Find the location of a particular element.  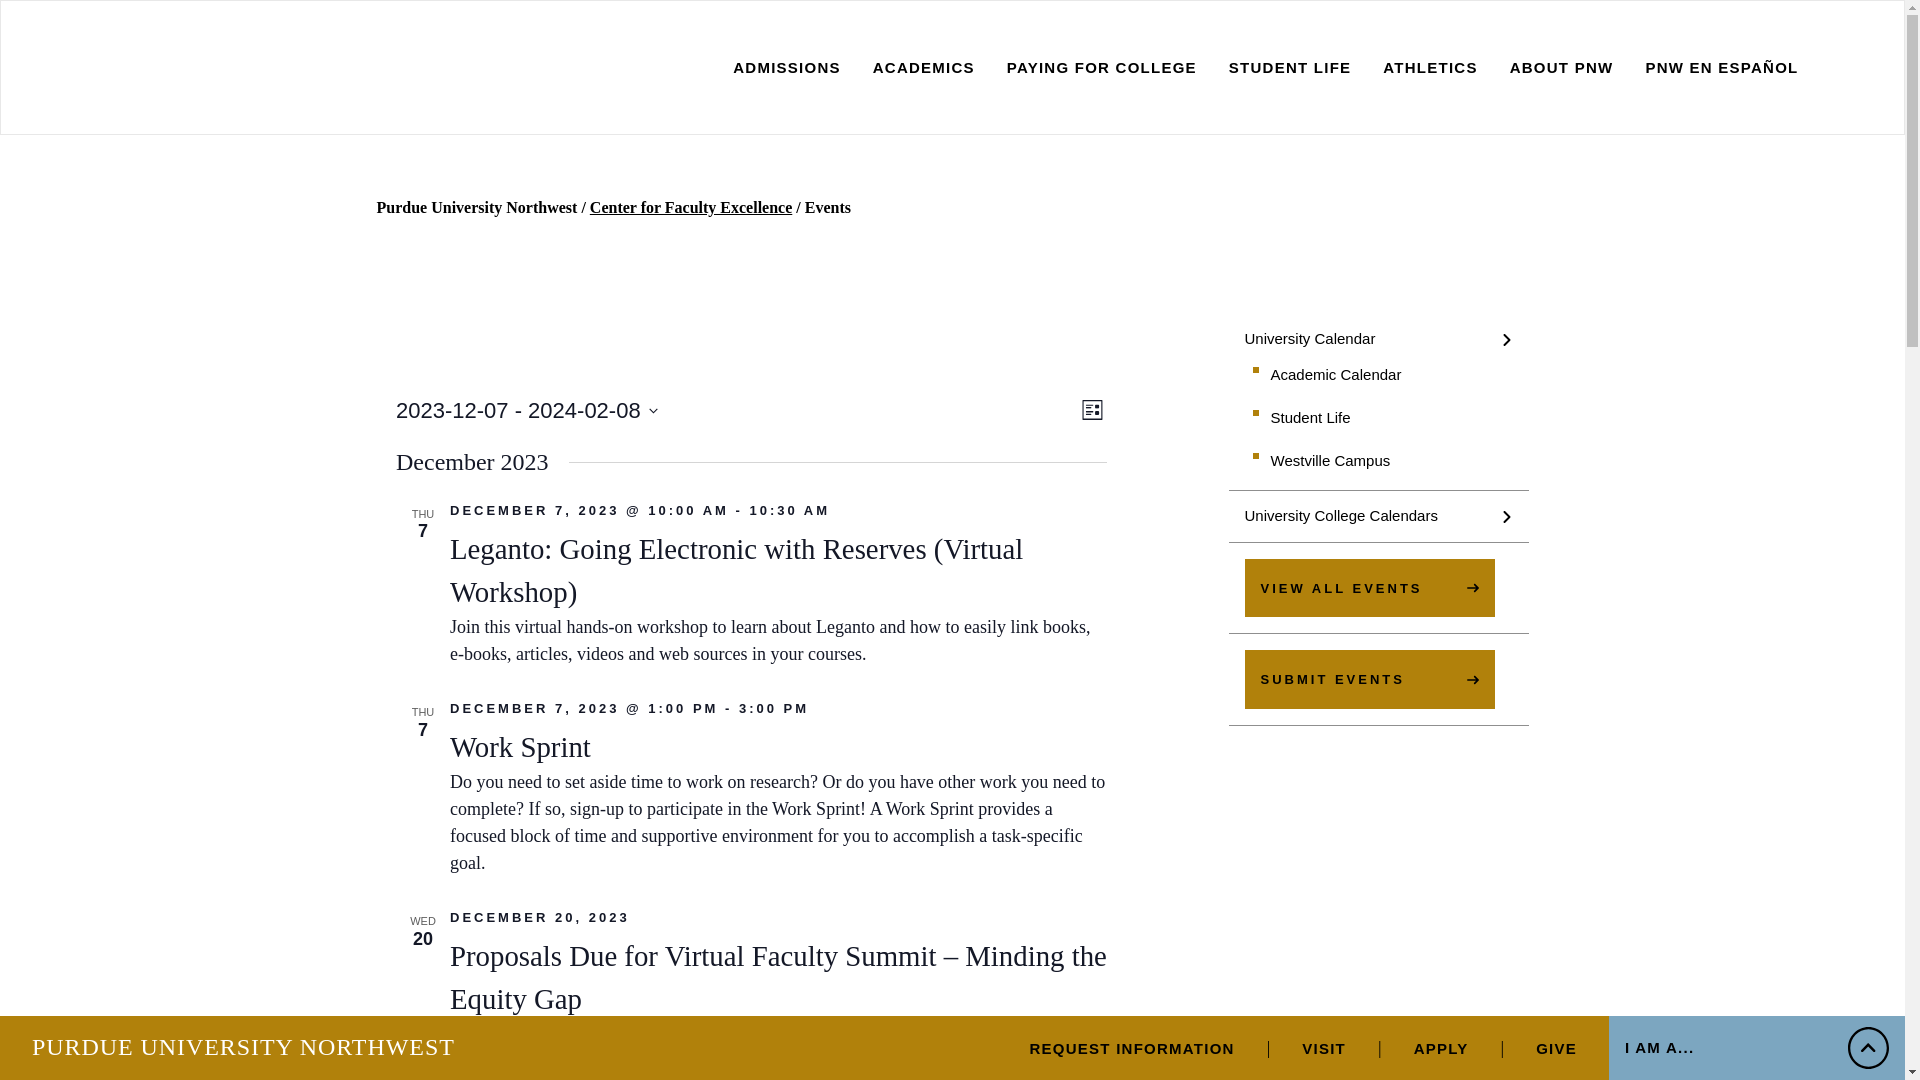

ABOUT PNW is located at coordinates (1562, 68).